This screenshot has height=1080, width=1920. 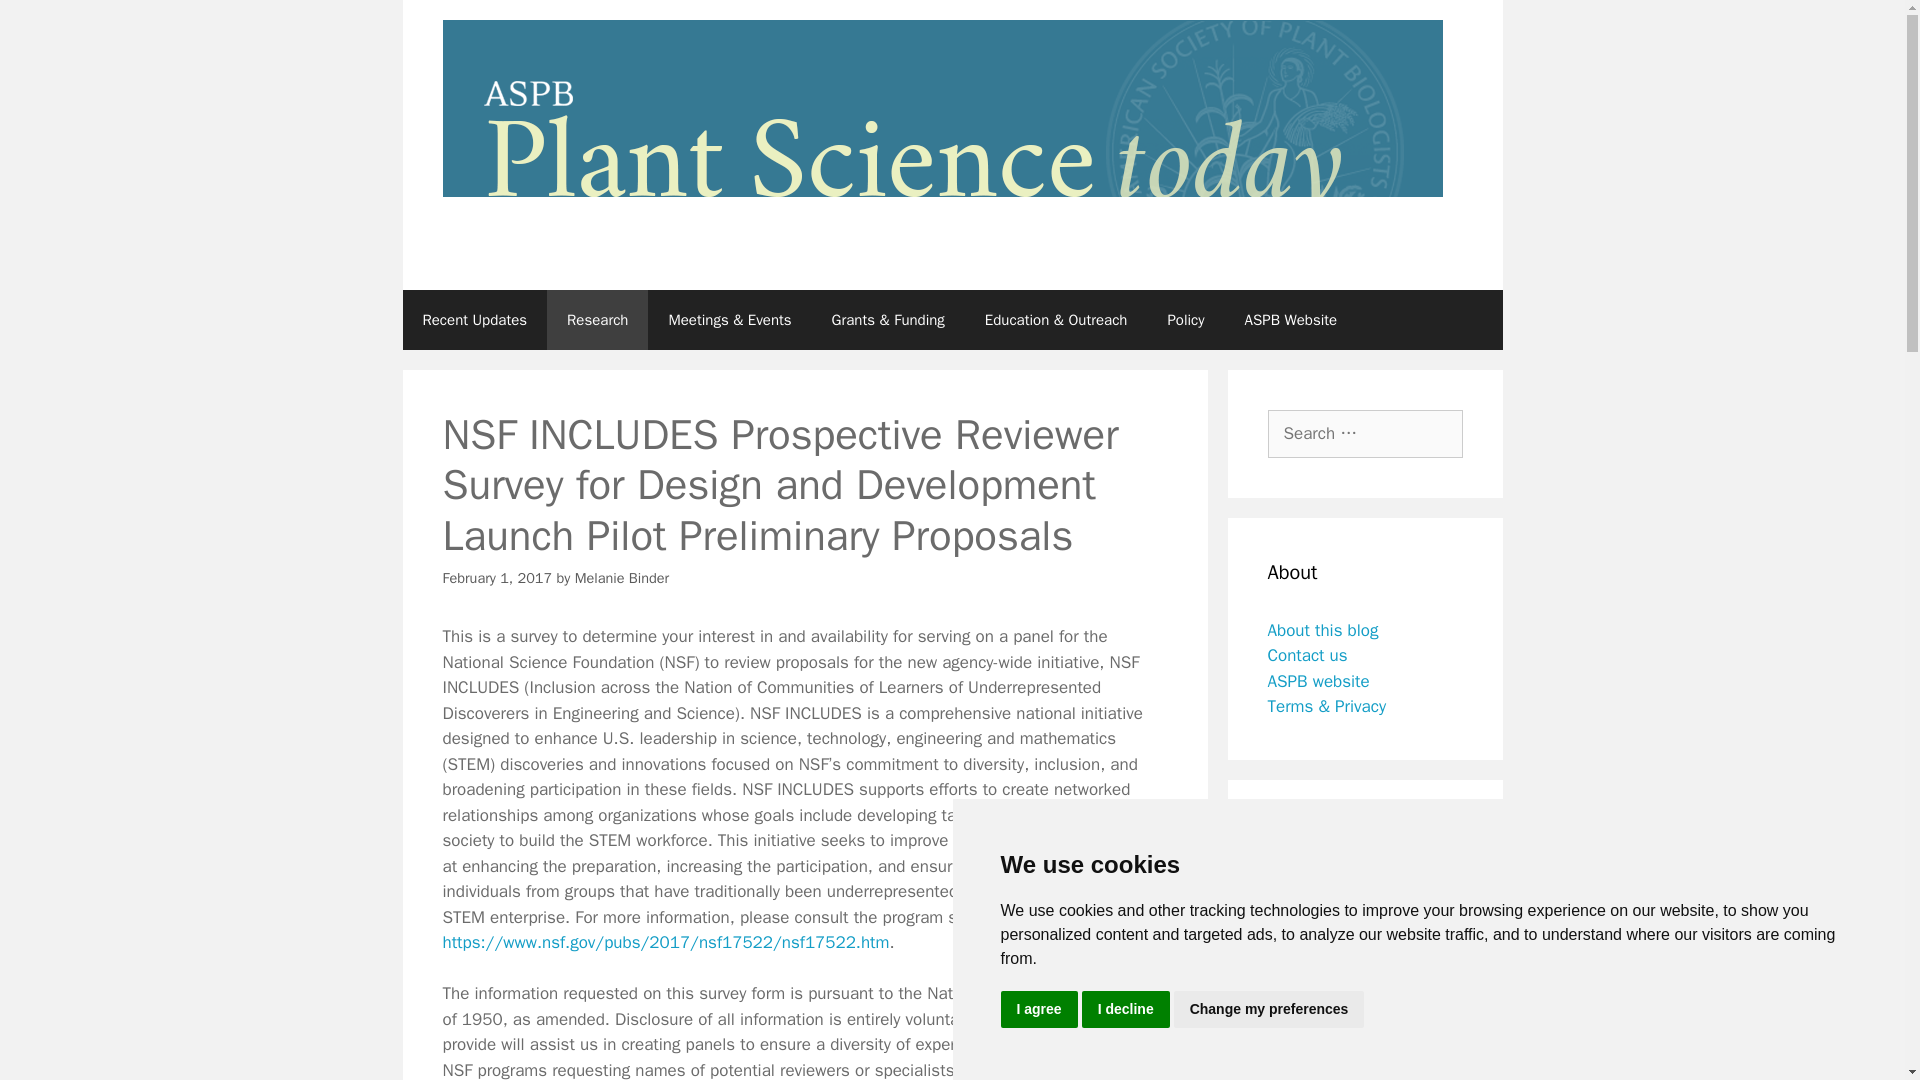 What do you see at coordinates (1365, 434) in the screenshot?
I see `Search for:` at bounding box center [1365, 434].